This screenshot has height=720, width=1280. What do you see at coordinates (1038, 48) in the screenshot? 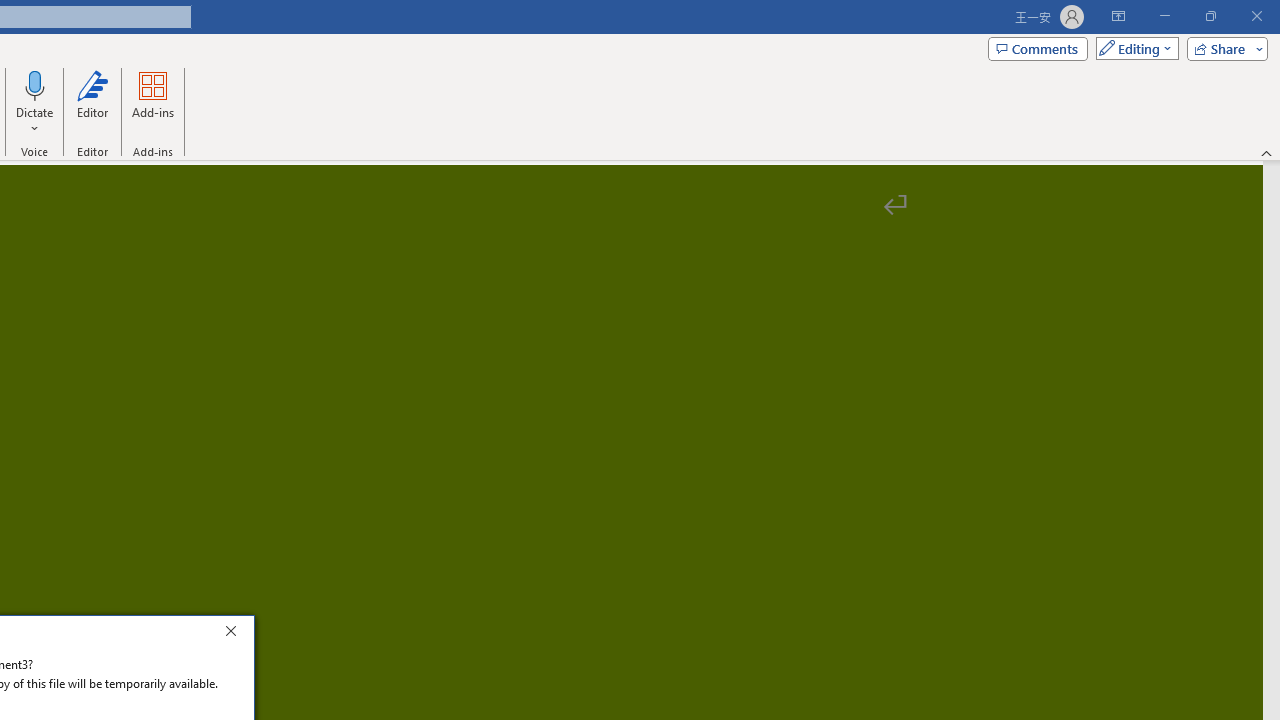
I see `Comments` at bounding box center [1038, 48].